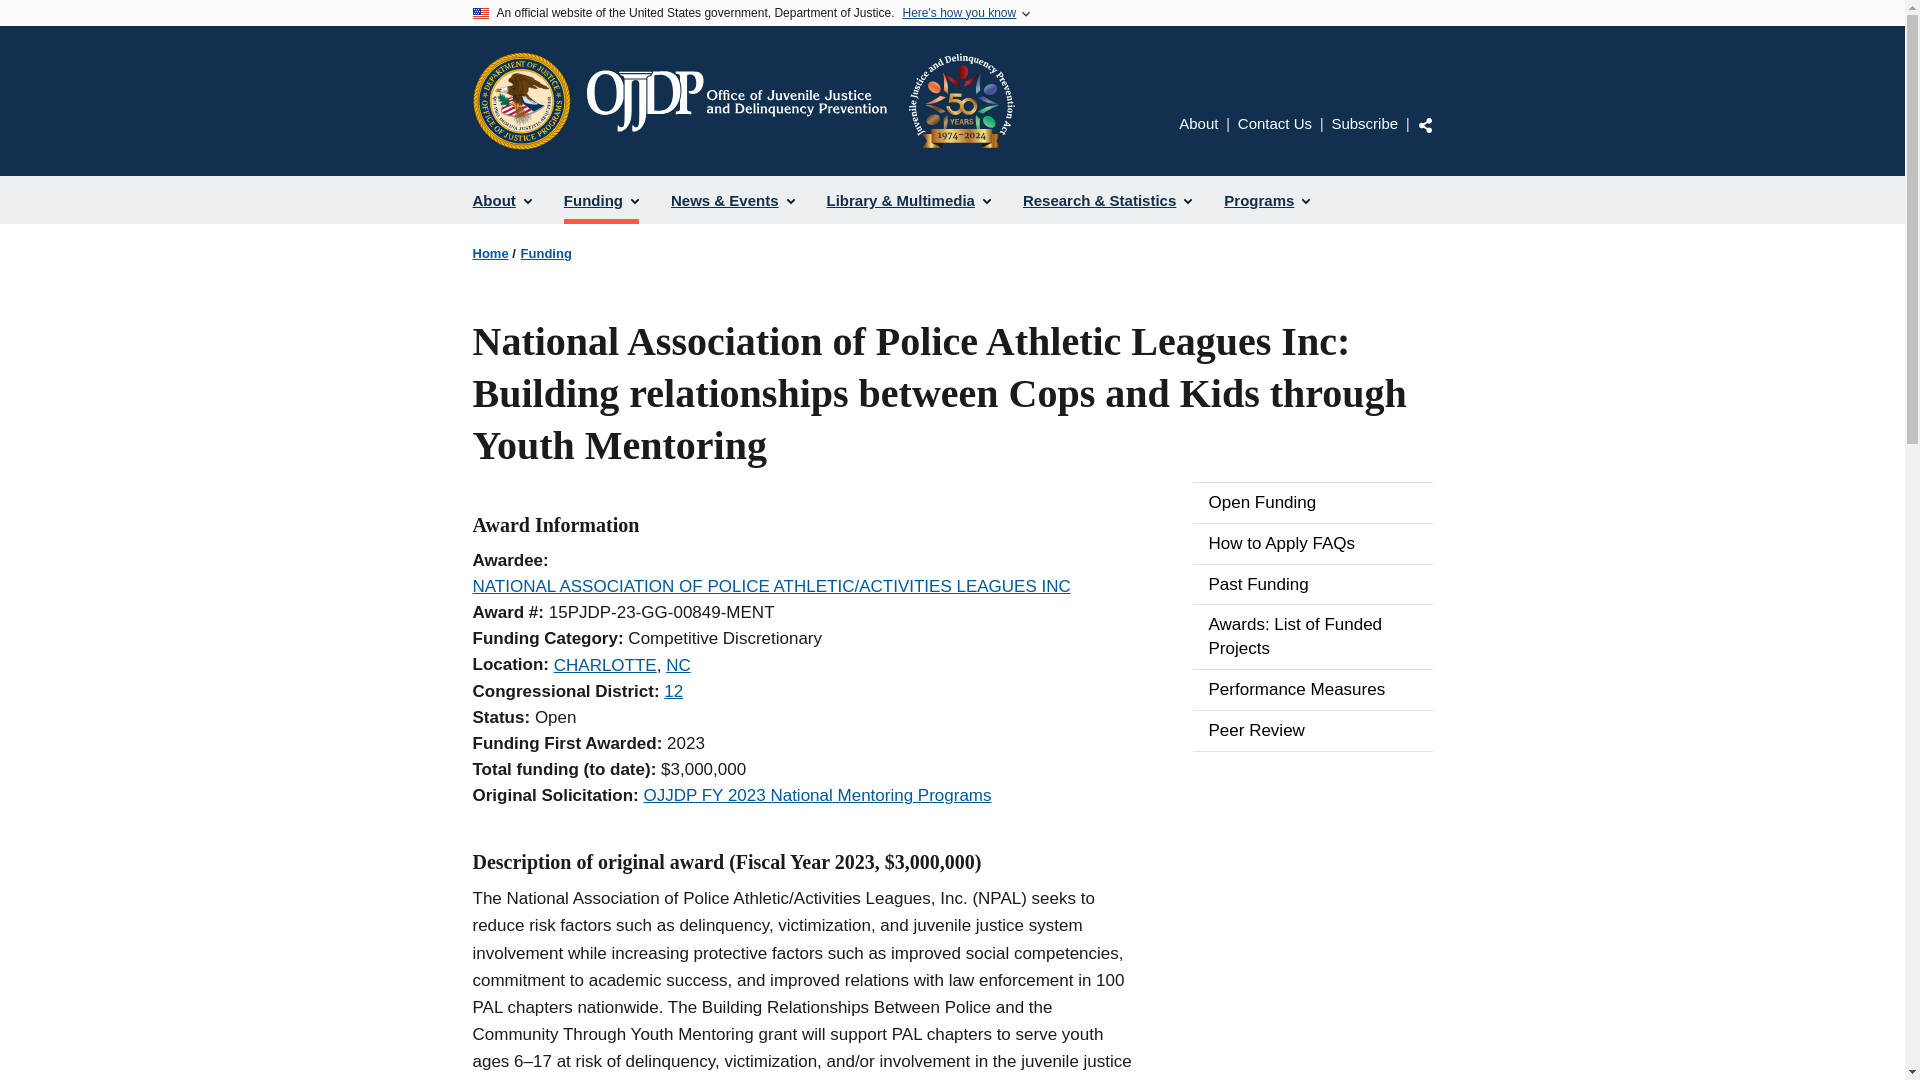 This screenshot has height=1080, width=1920. I want to click on Home, so click(799, 100).